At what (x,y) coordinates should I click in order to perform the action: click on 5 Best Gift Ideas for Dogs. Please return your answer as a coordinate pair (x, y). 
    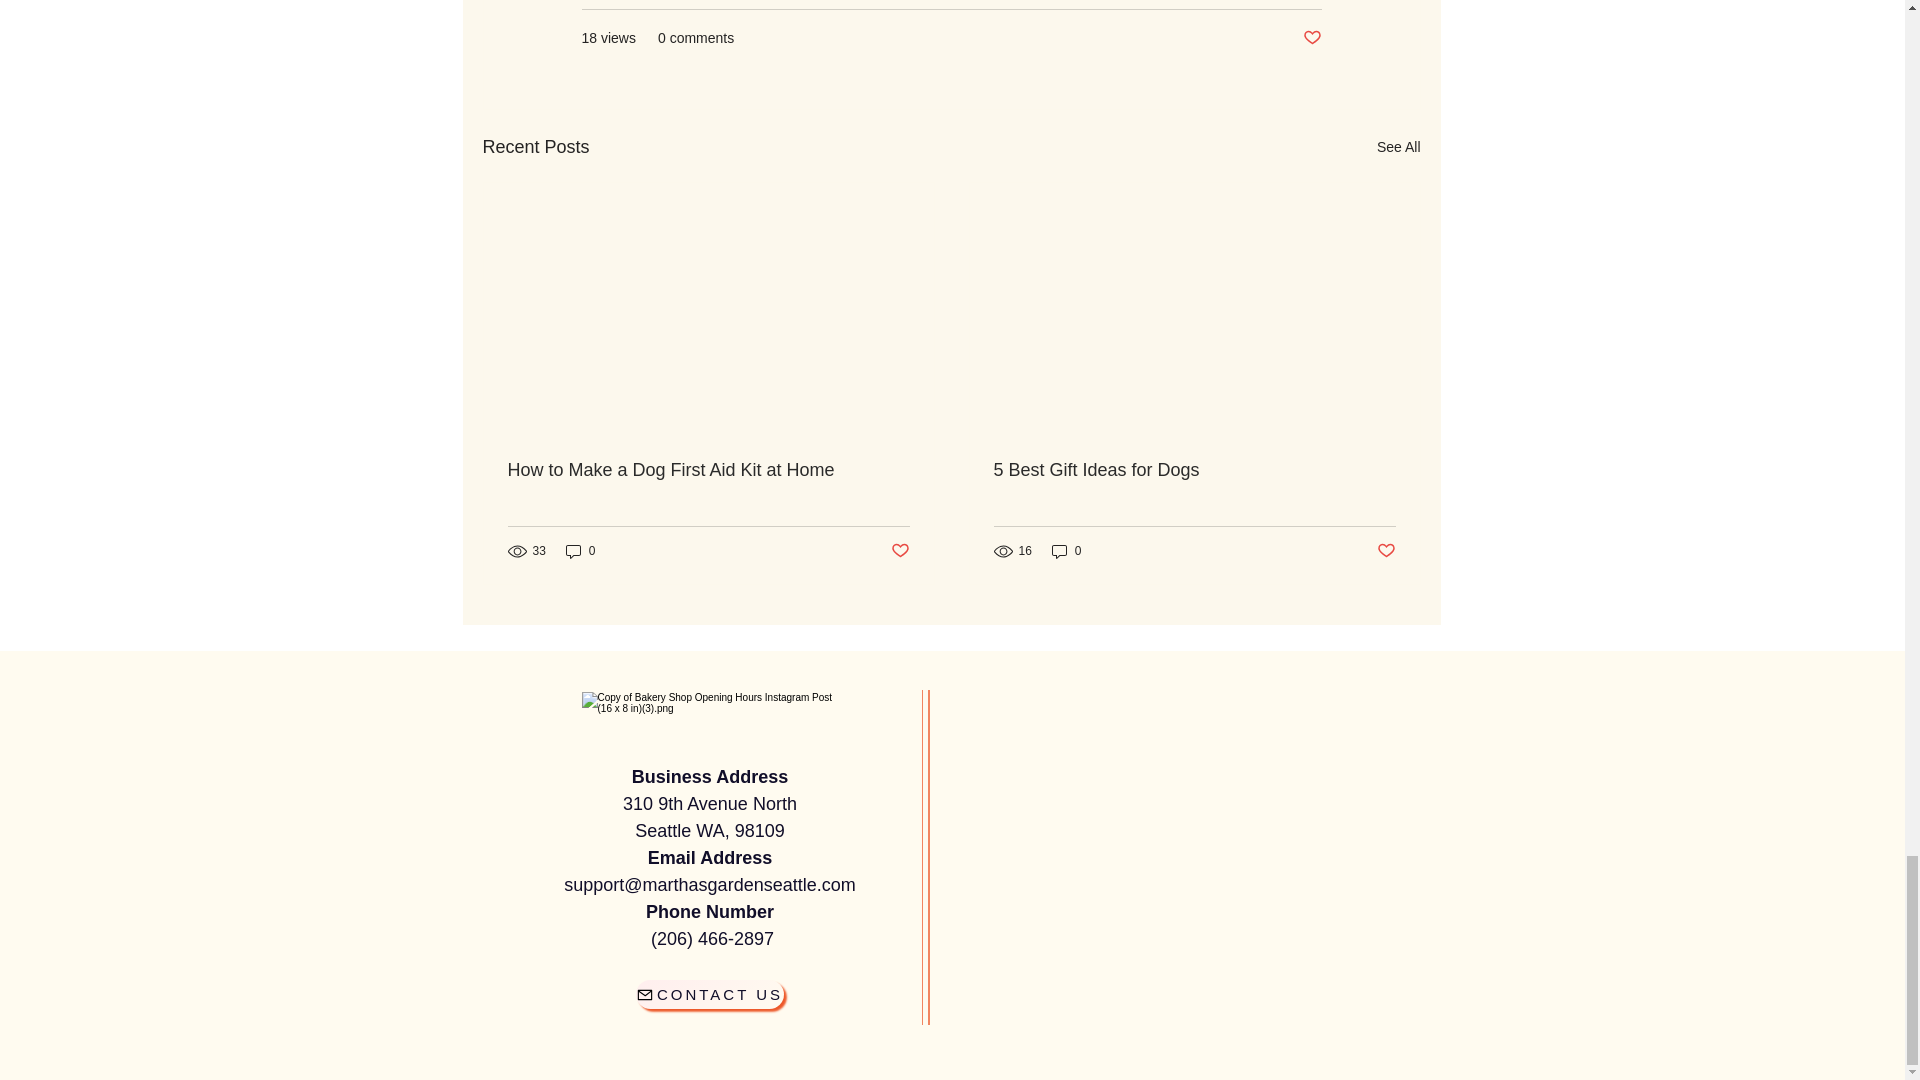
    Looking at the image, I should click on (1194, 470).